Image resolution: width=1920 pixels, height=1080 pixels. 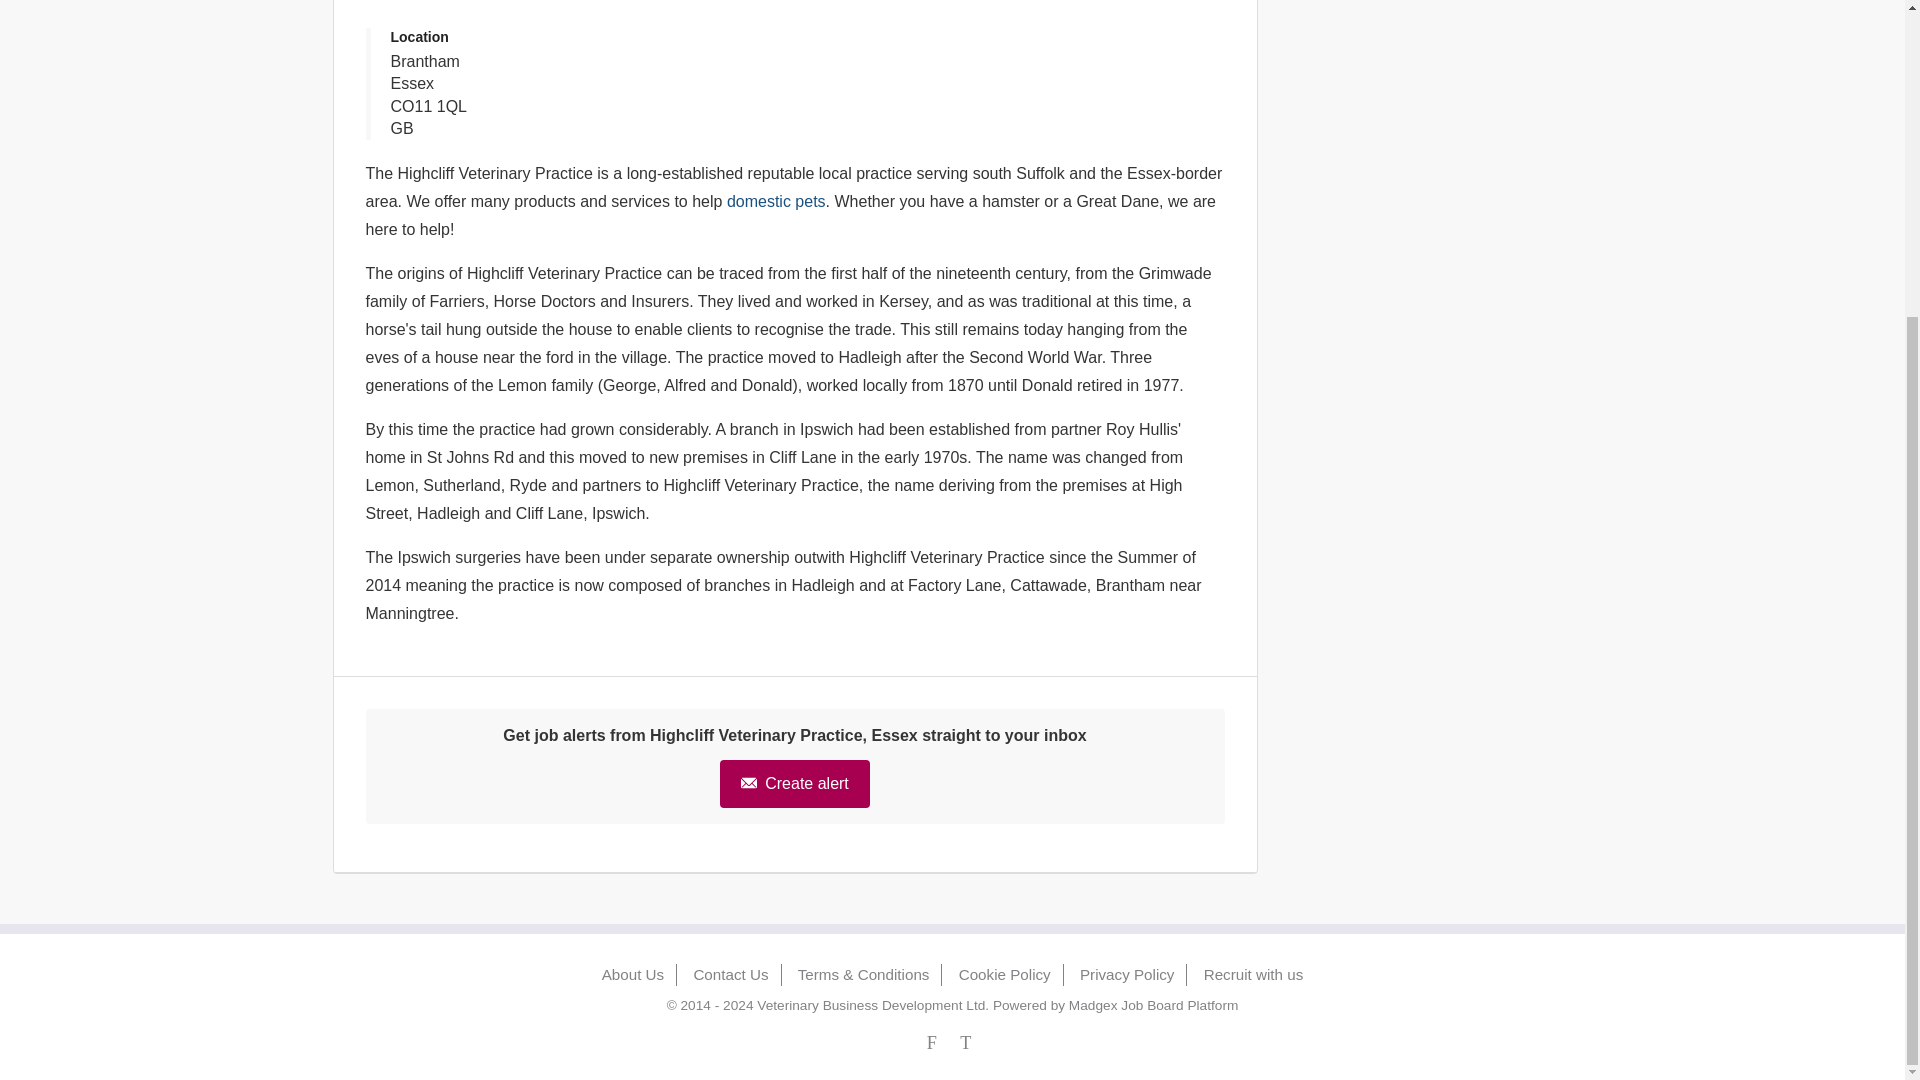 I want to click on Privacy Policy, so click(x=1127, y=974).